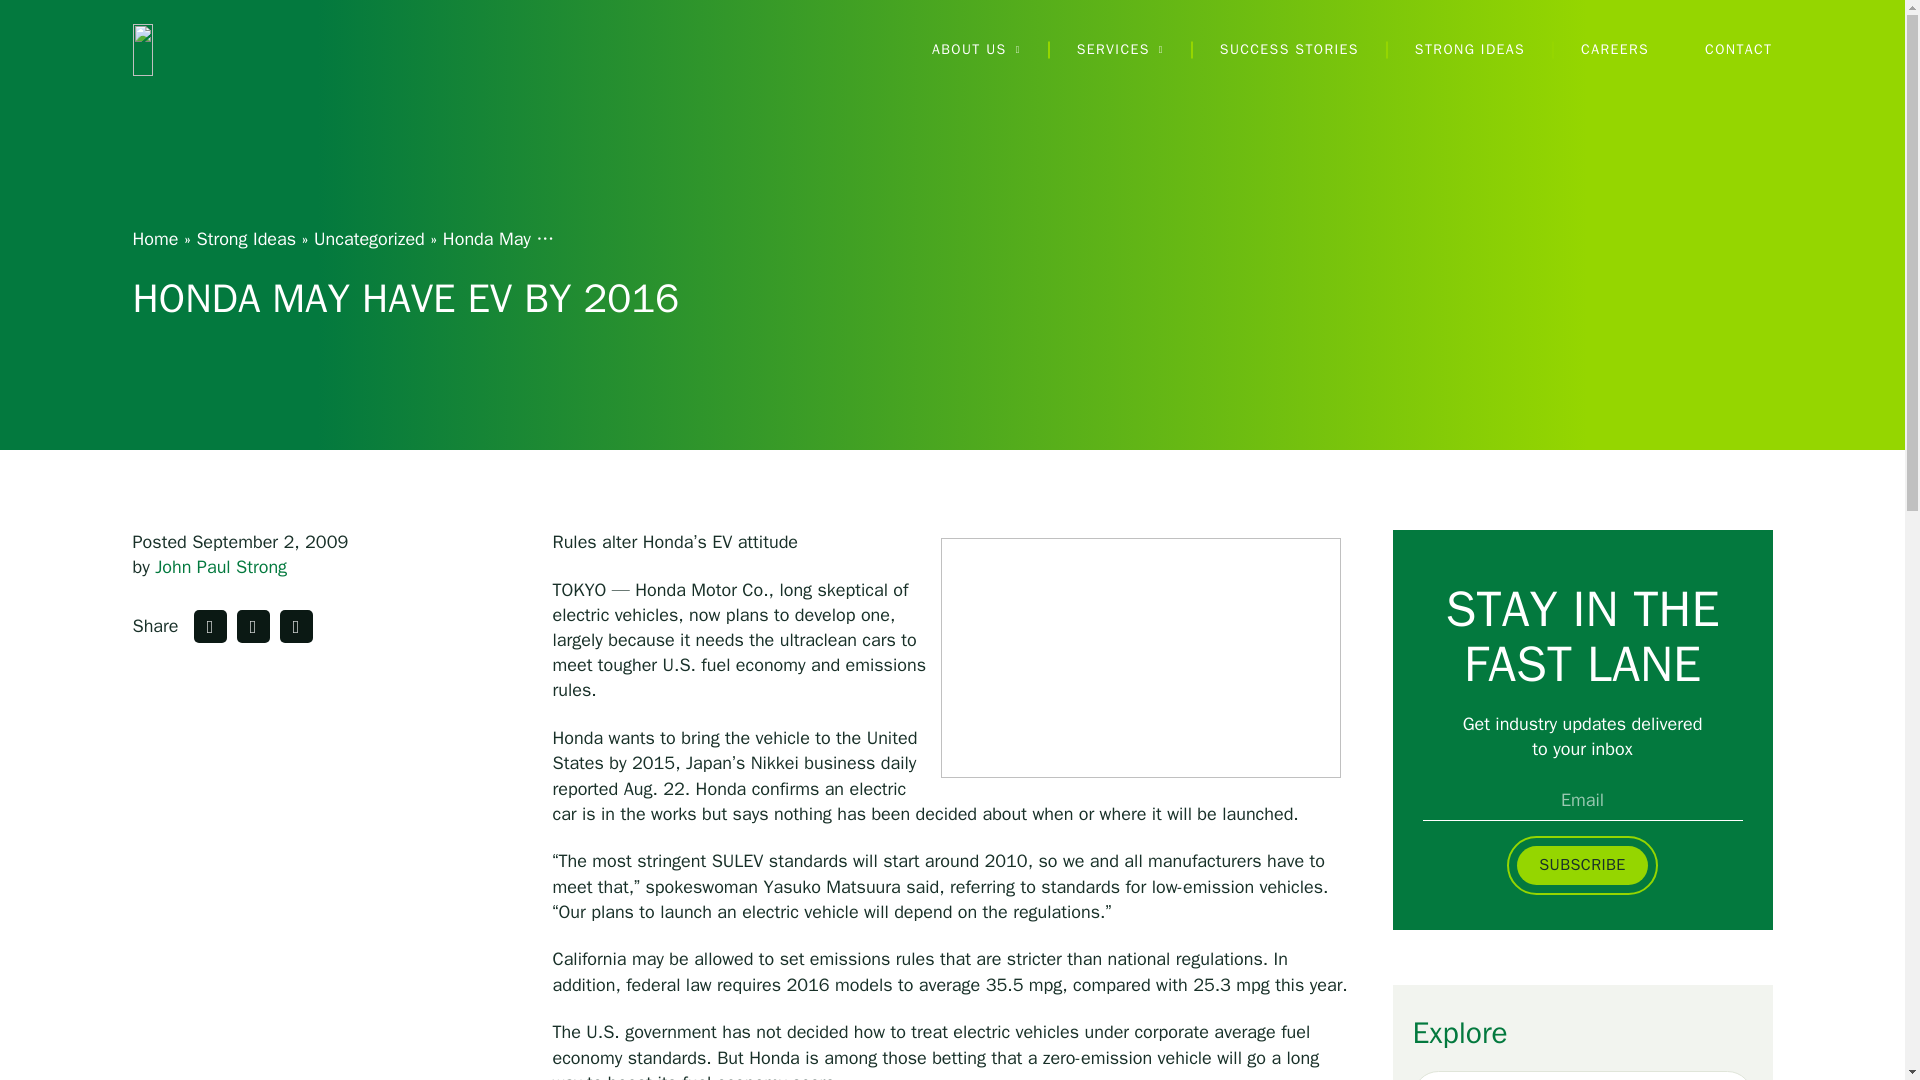 The width and height of the screenshot is (1920, 1080). What do you see at coordinates (1289, 50) in the screenshot?
I see `SUCCESS STORIES` at bounding box center [1289, 50].